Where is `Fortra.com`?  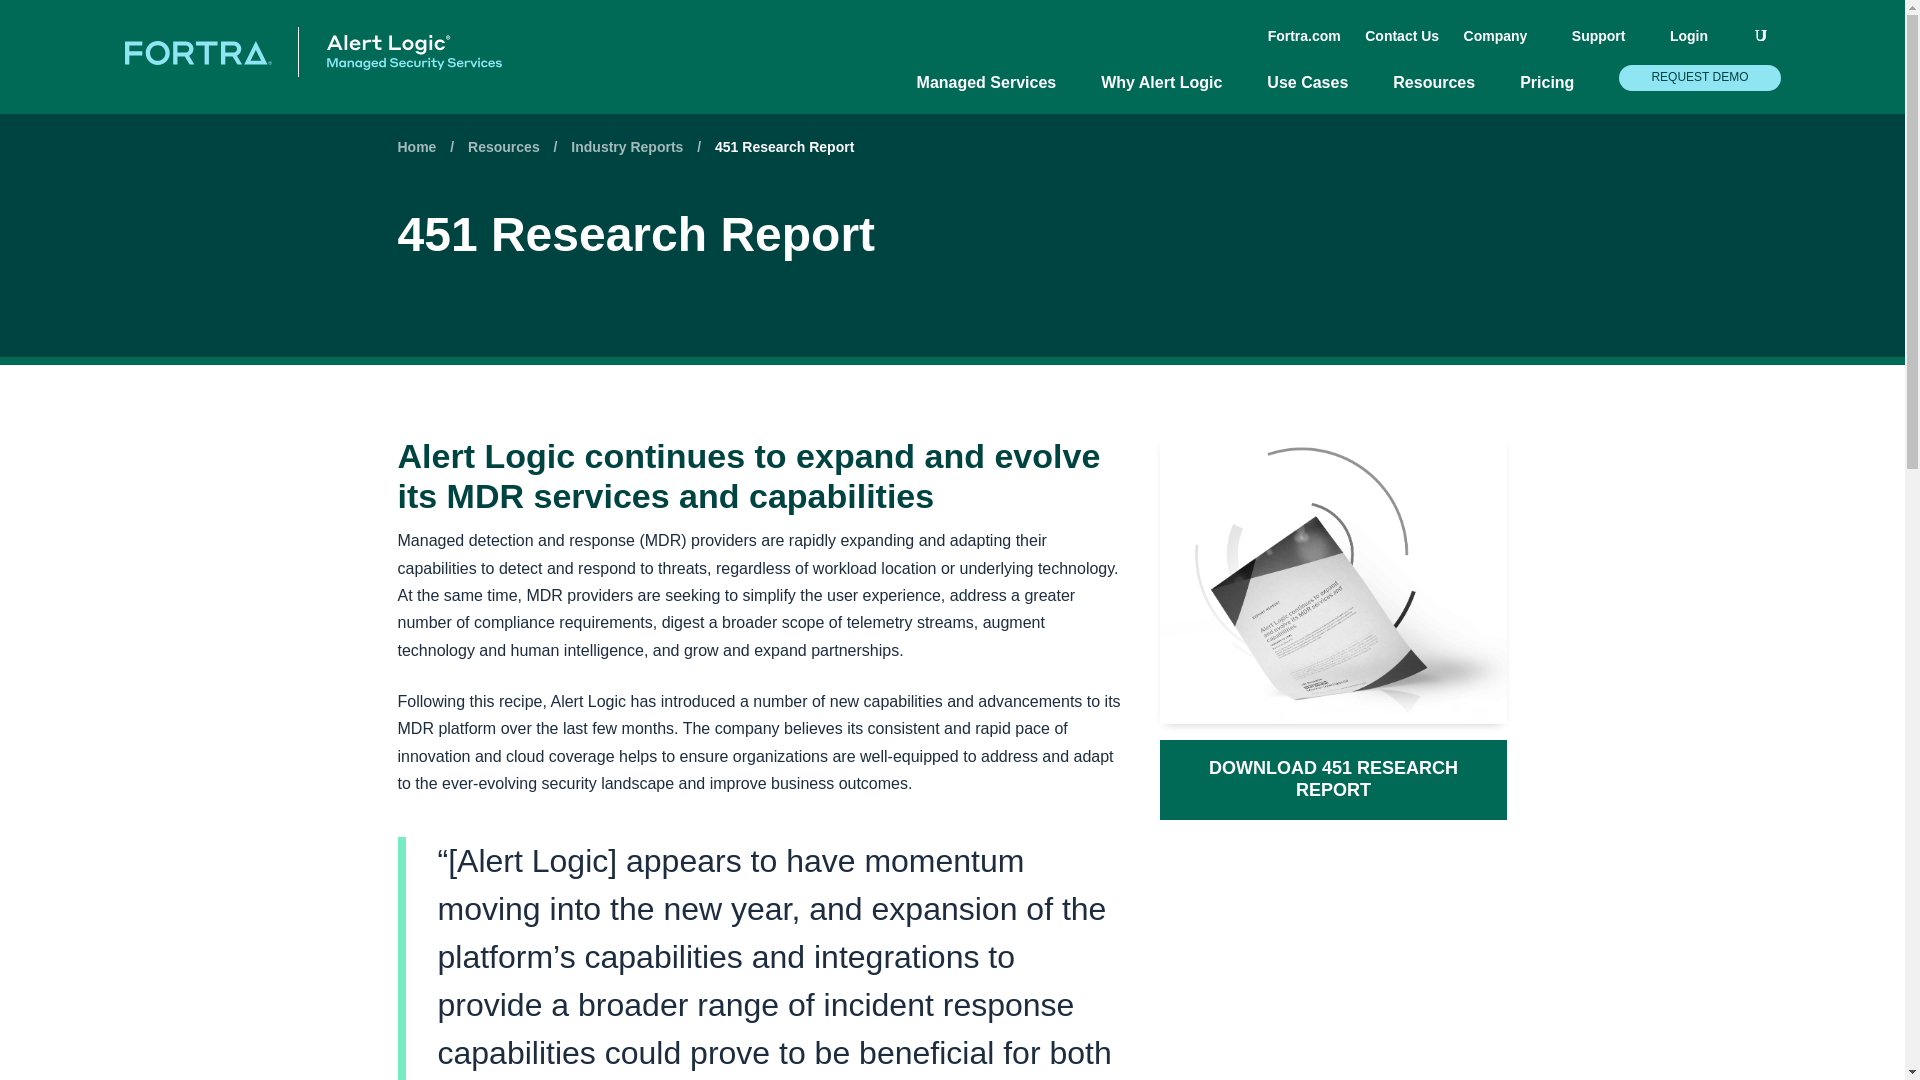 Fortra.com is located at coordinates (1304, 36).